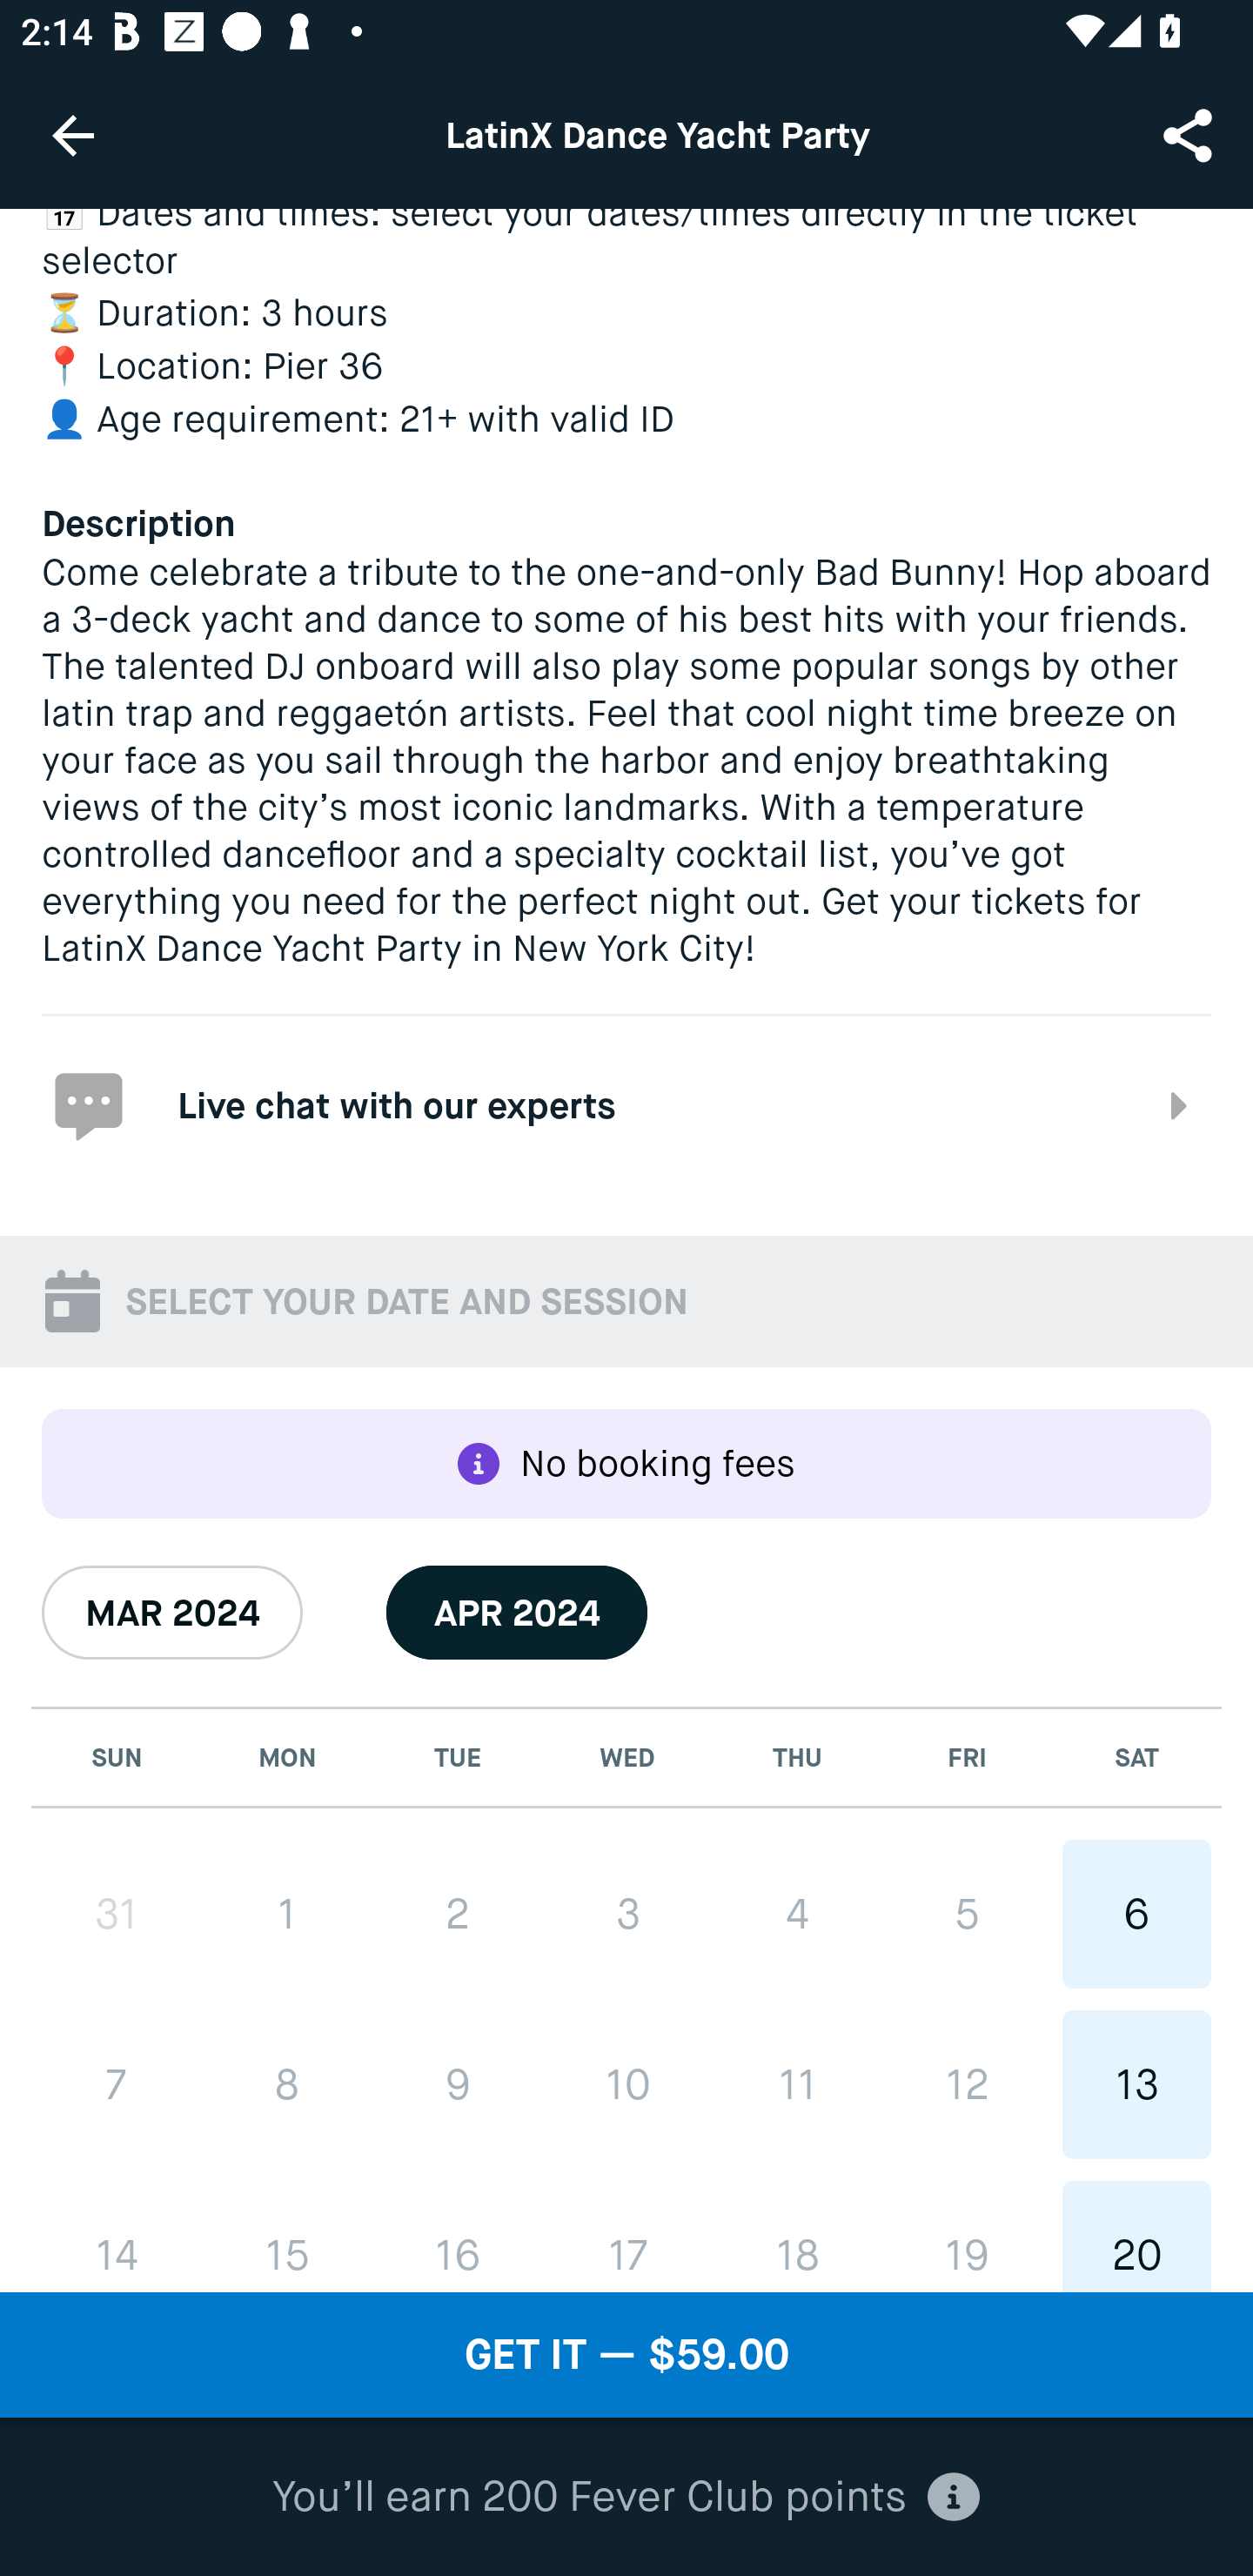 This screenshot has height=2576, width=1253. What do you see at coordinates (117, 1914) in the screenshot?
I see `31` at bounding box center [117, 1914].